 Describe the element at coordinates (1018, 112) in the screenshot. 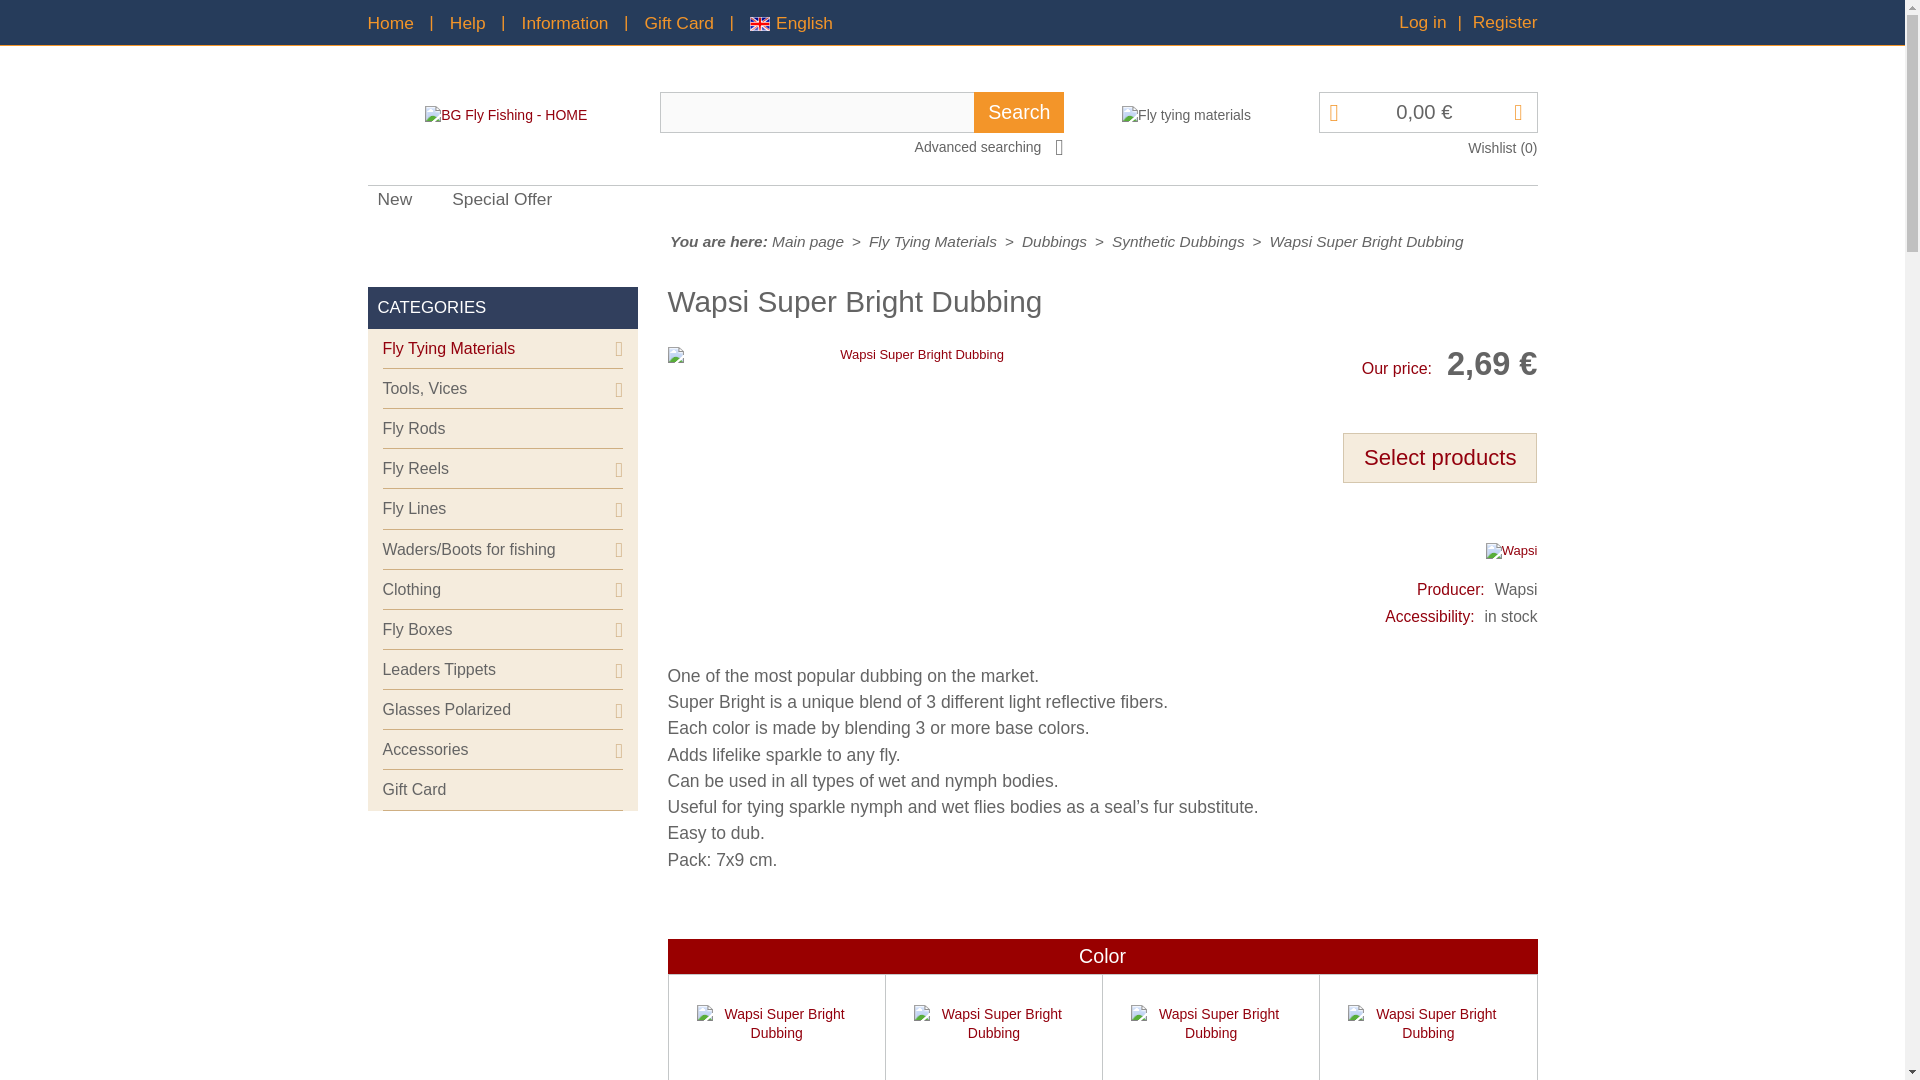

I see `Search` at that location.